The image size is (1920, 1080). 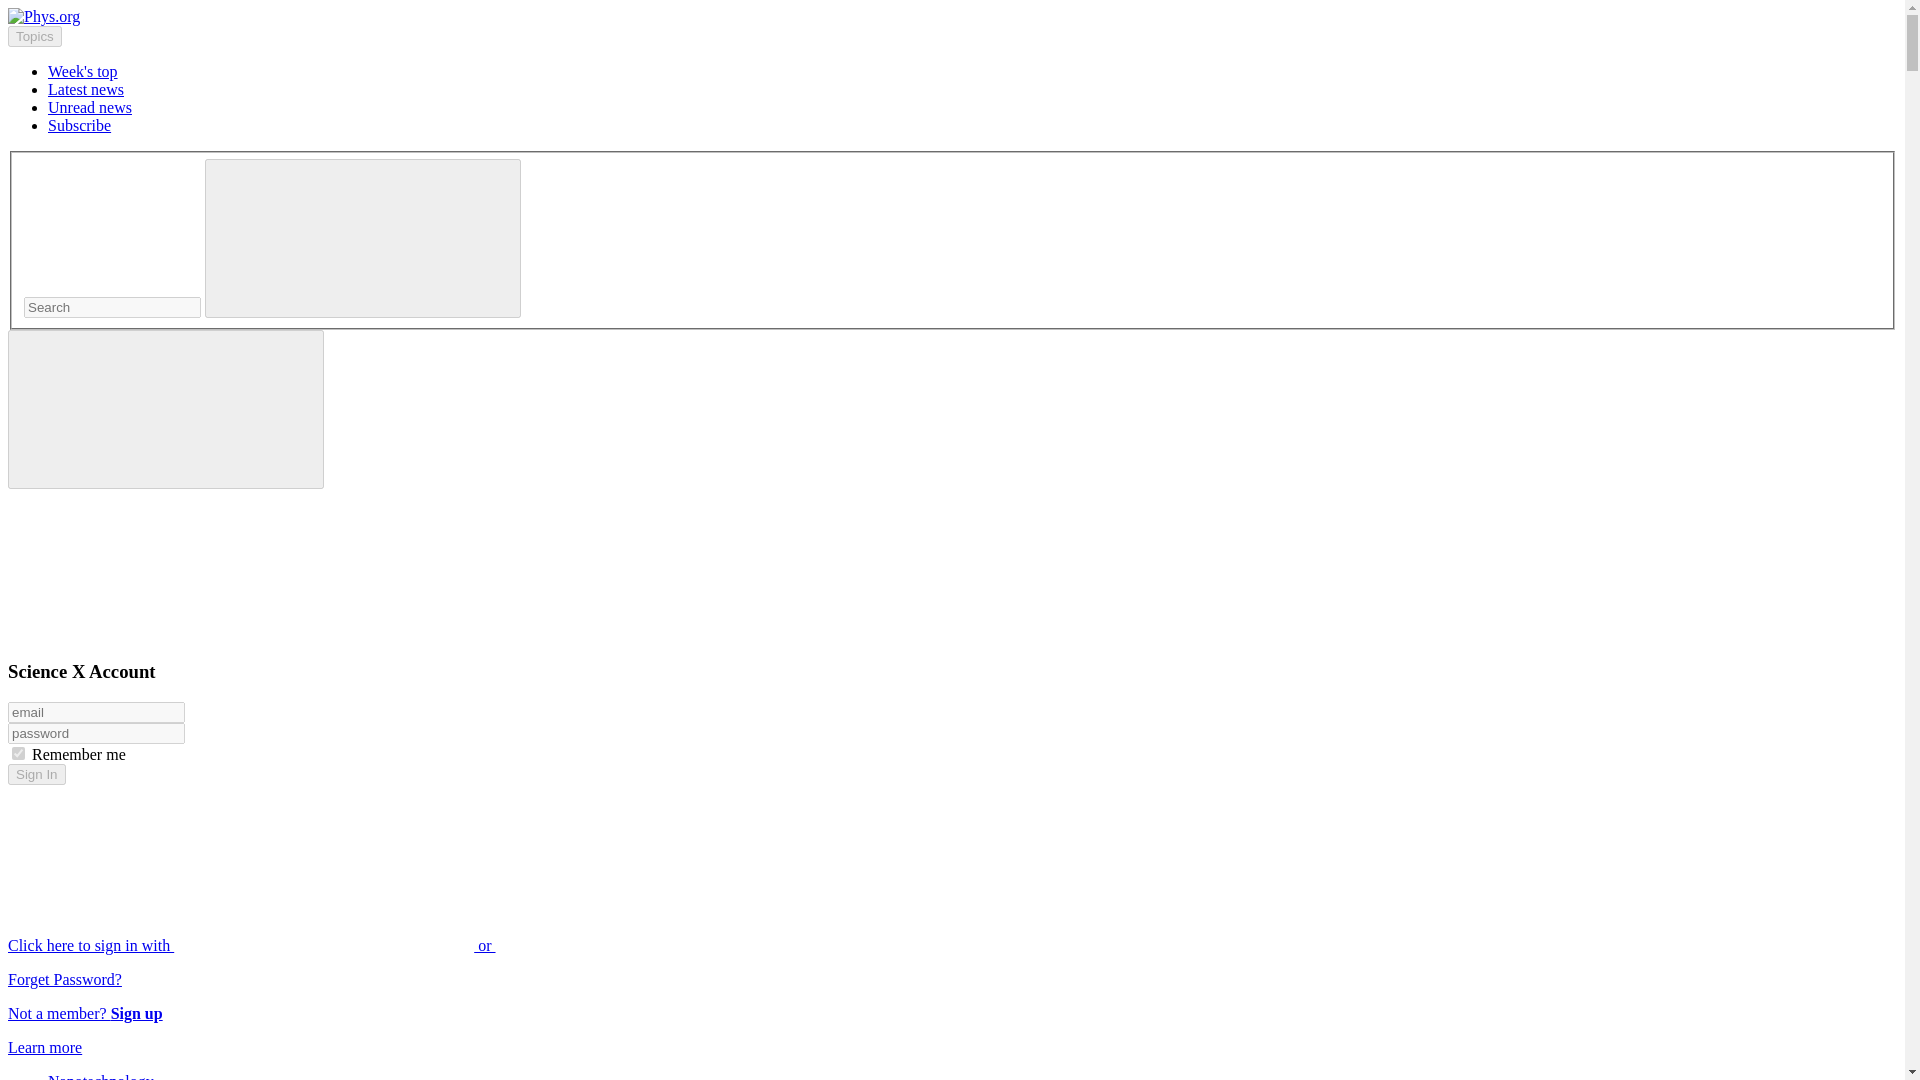 I want to click on Not a member? Sign up, so click(x=85, y=1013).